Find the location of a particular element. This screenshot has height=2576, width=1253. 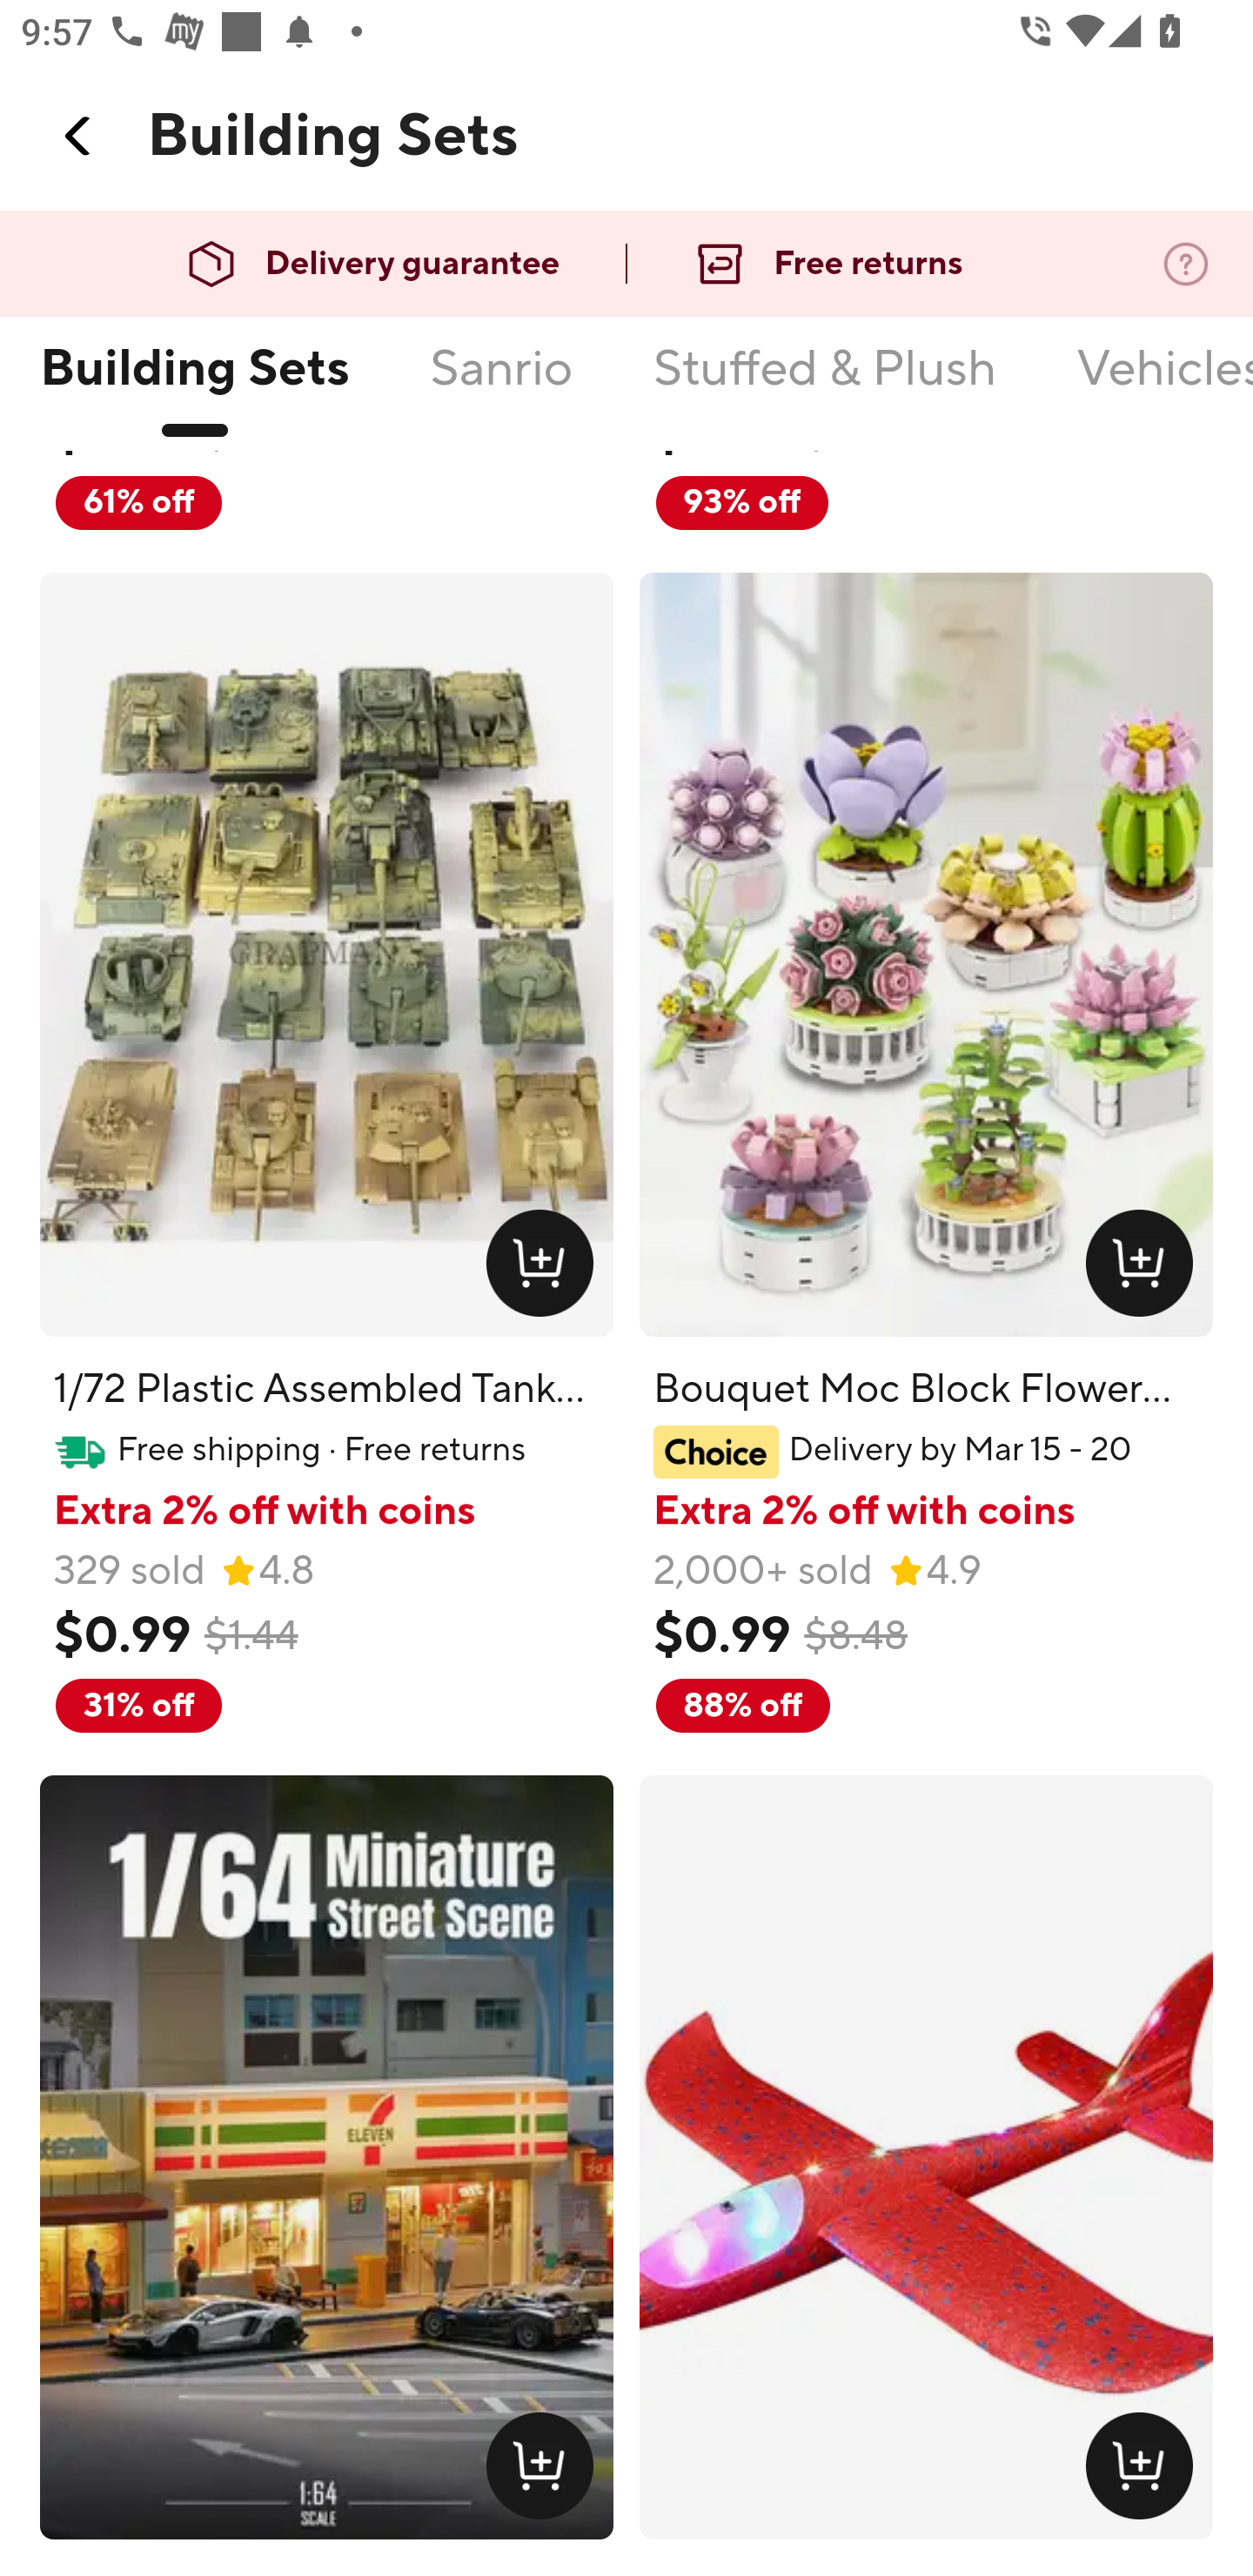

128x128.png_ is located at coordinates (545, 2472).